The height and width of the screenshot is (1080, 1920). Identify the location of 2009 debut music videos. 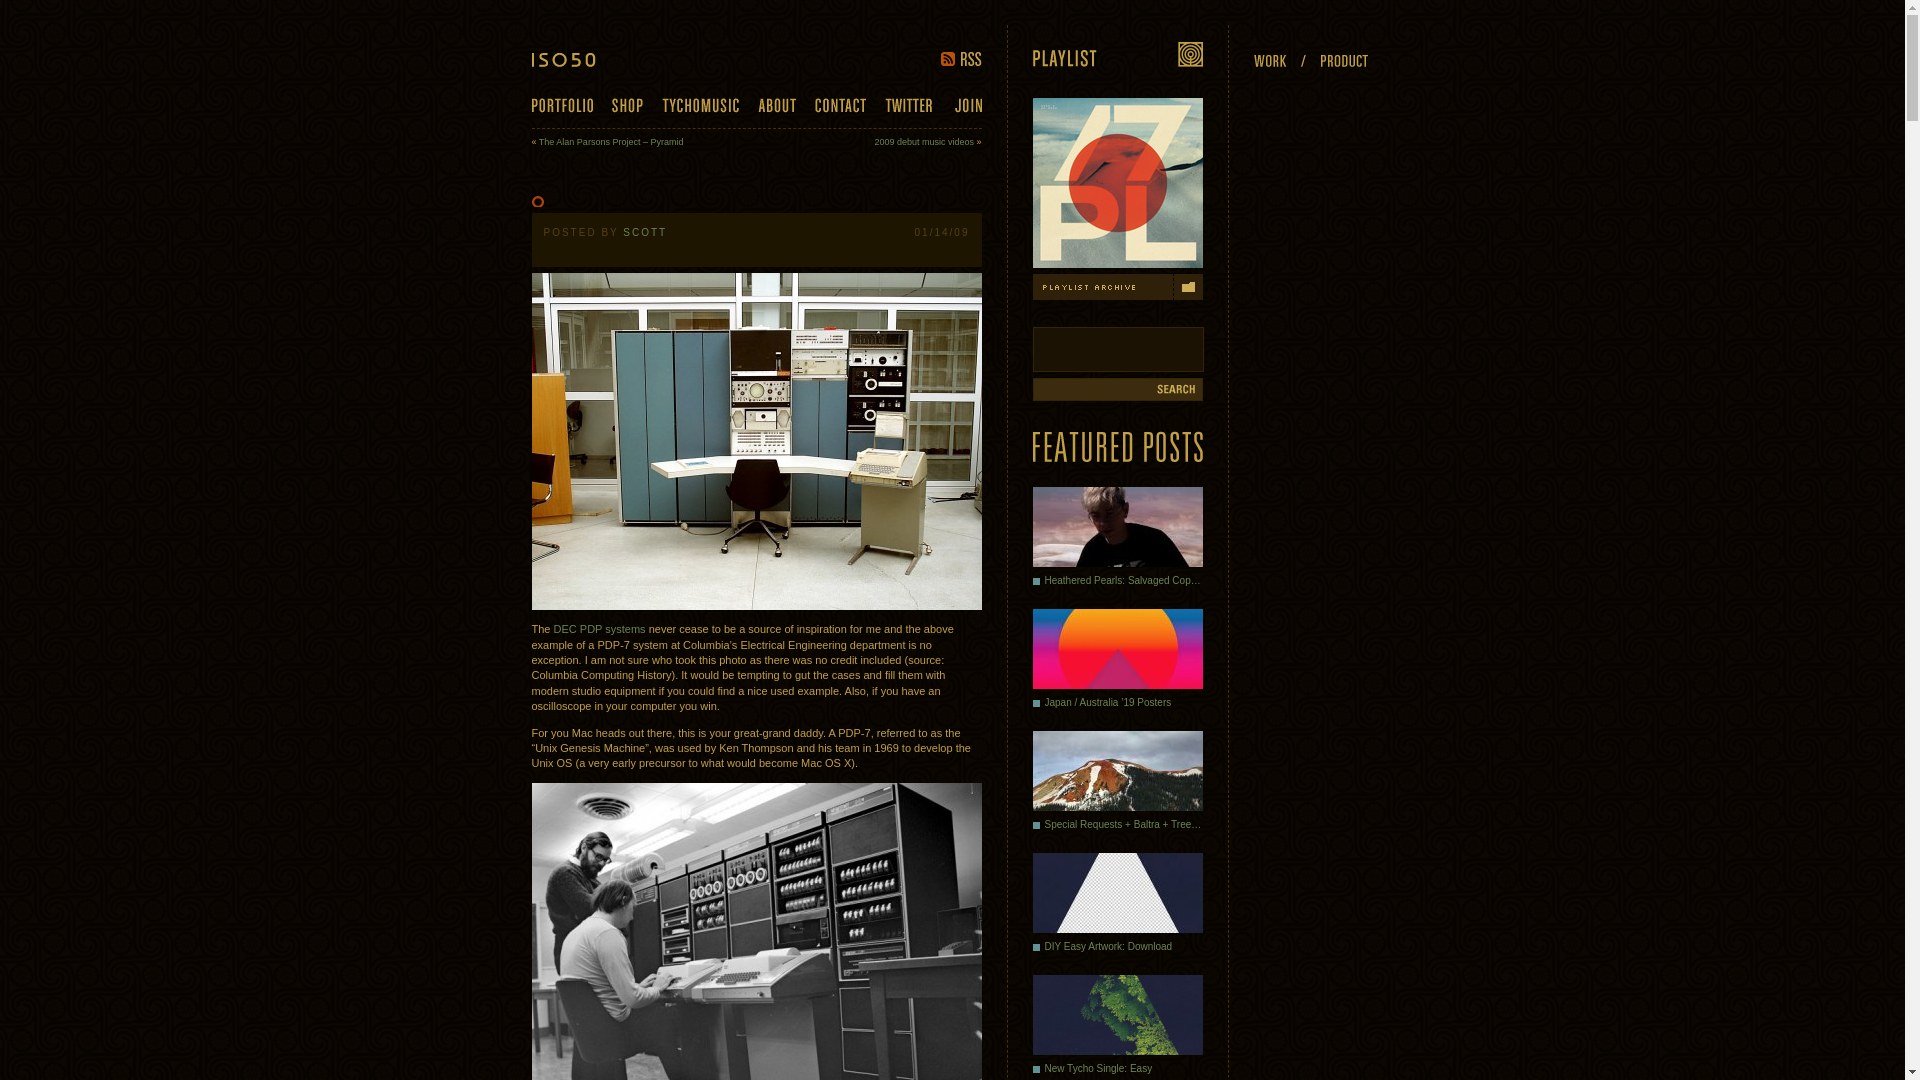
(923, 142).